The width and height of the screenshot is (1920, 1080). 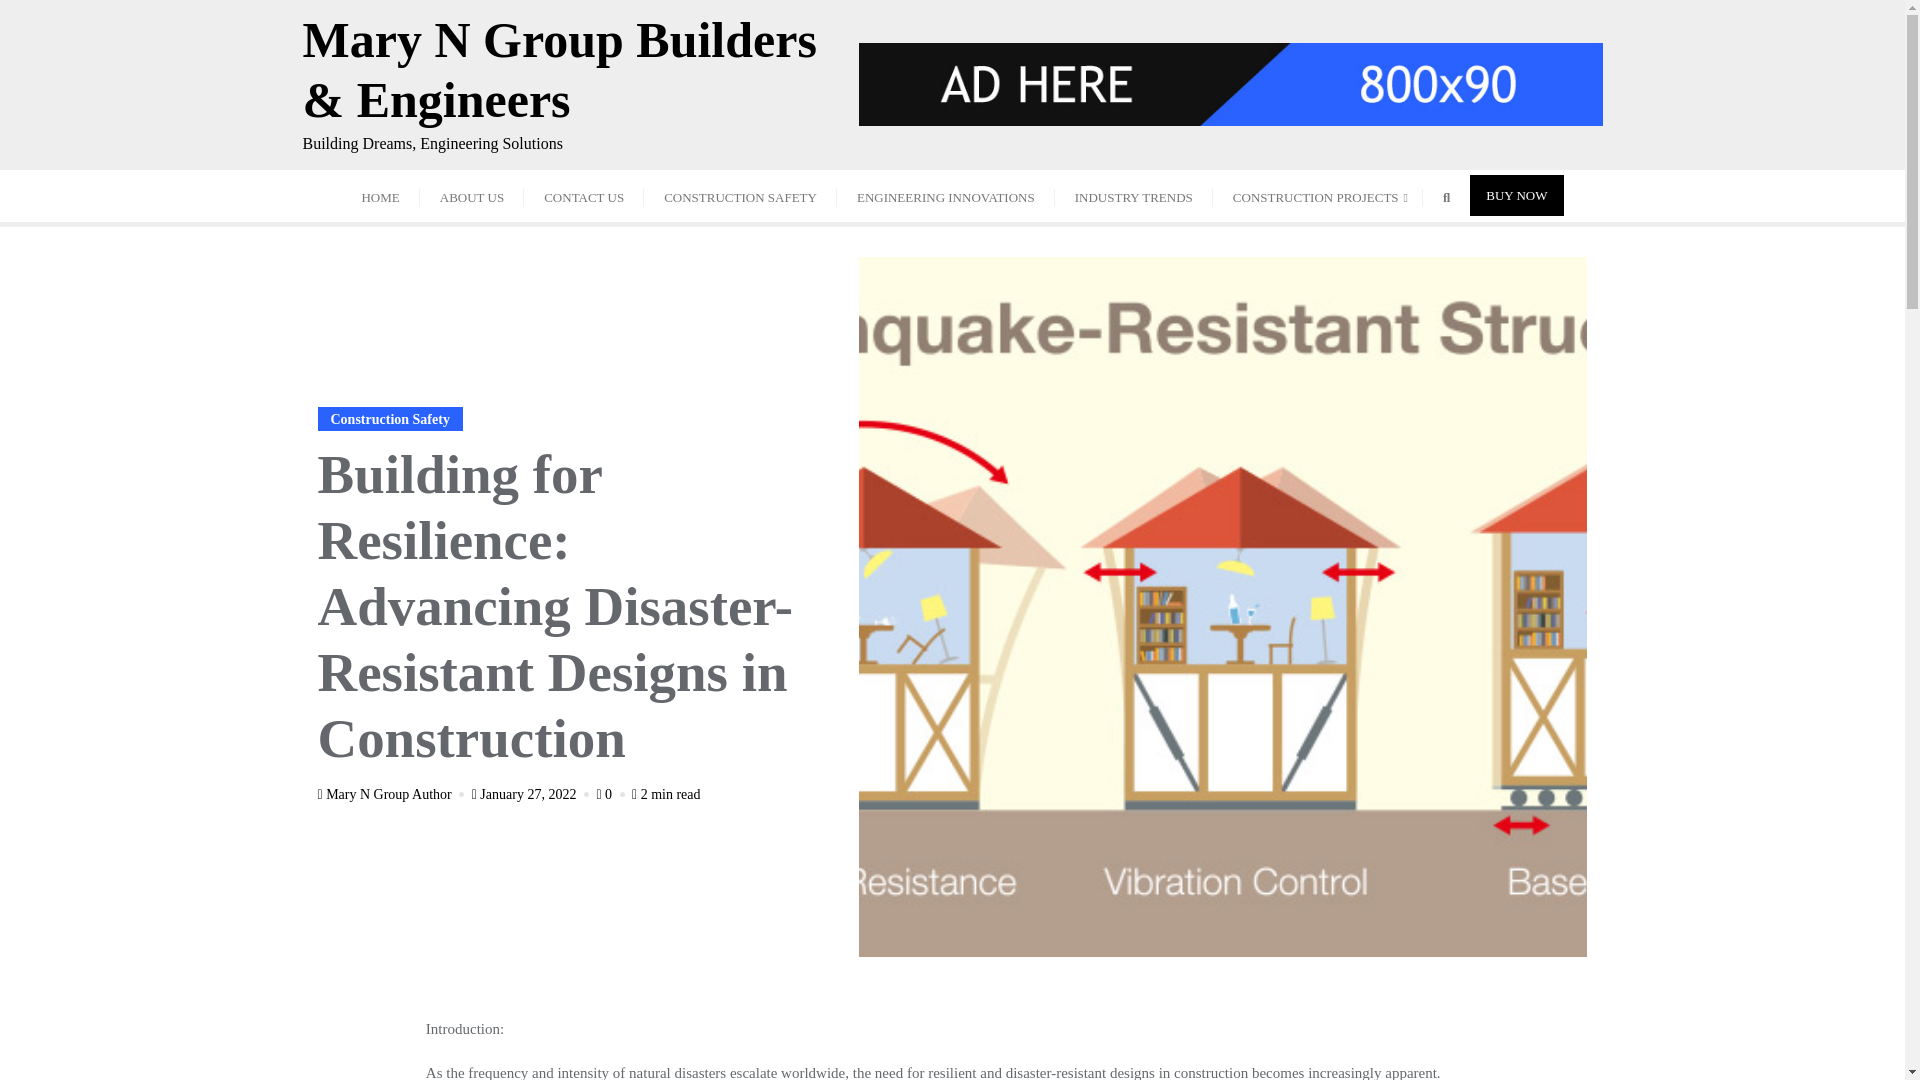 I want to click on BUY NOW, so click(x=1516, y=195).